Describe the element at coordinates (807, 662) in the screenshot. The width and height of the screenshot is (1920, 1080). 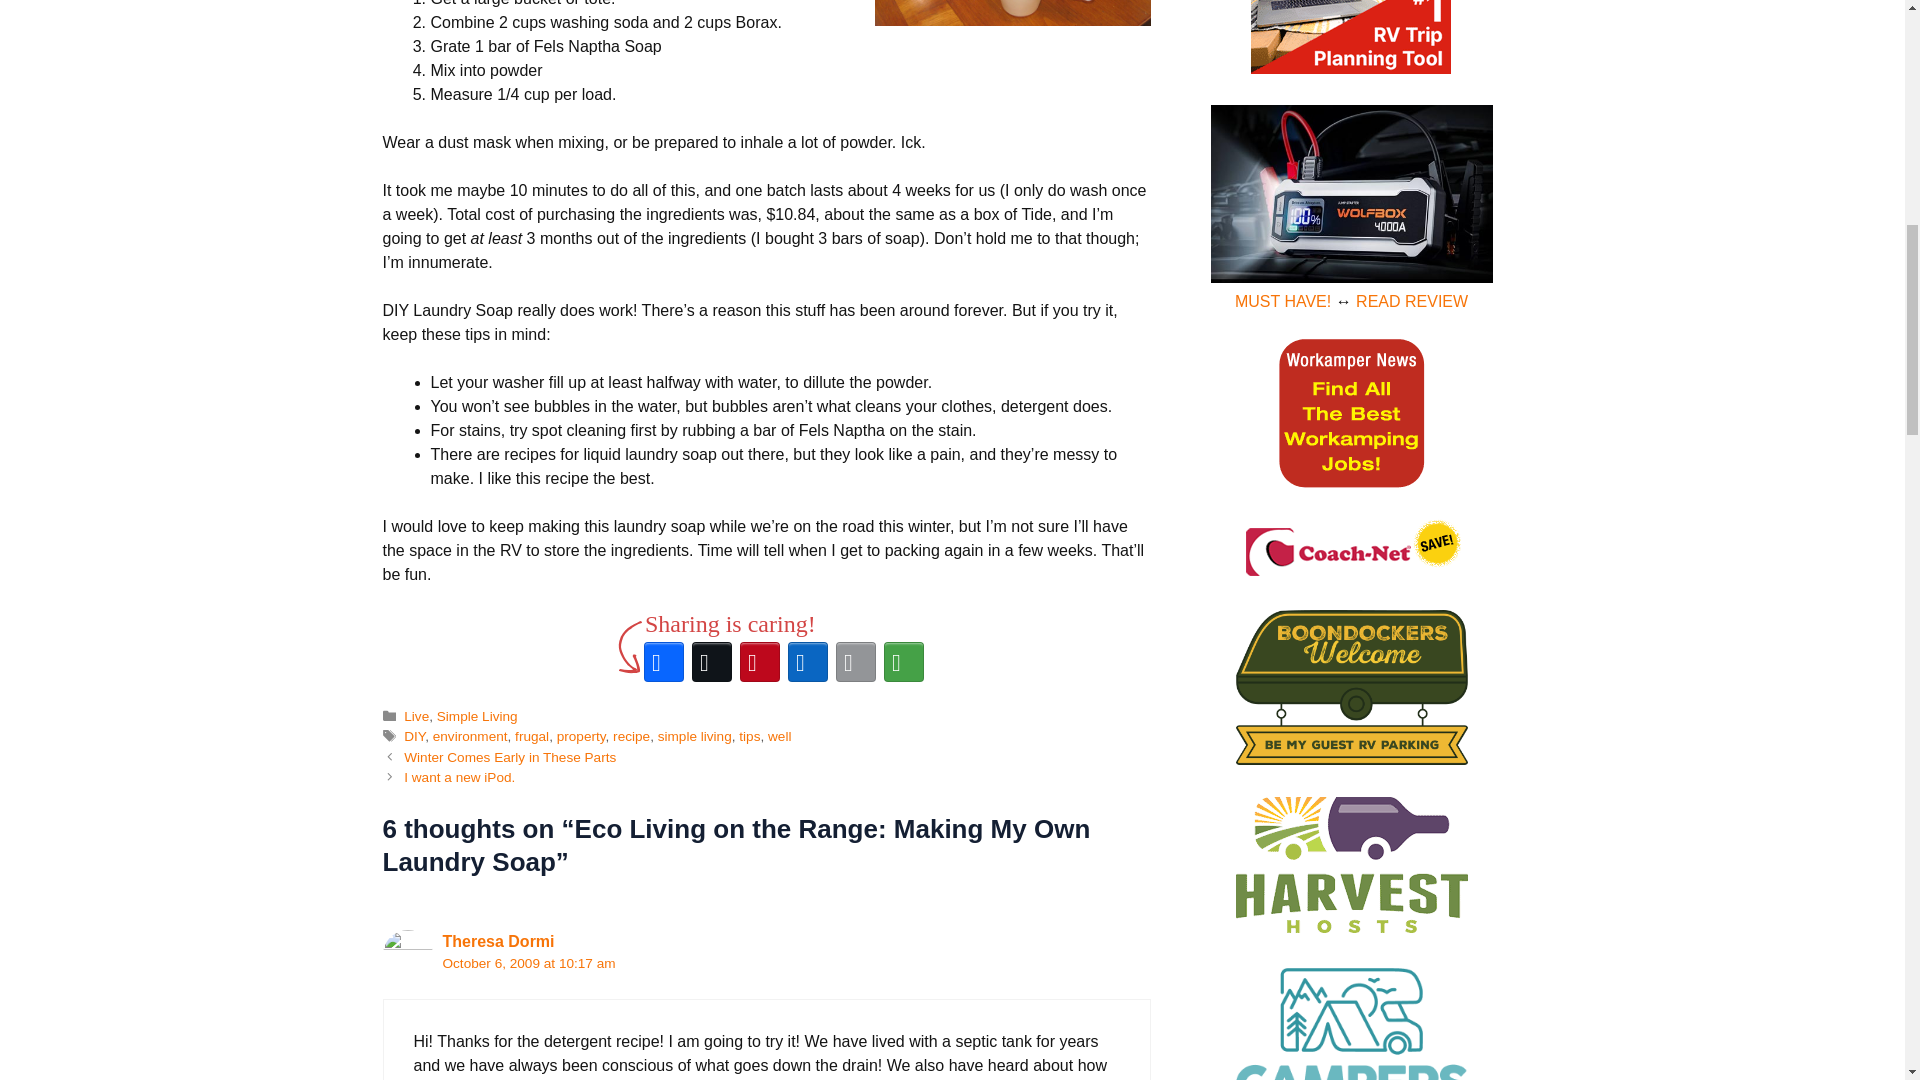
I see `LinkedIn` at that location.